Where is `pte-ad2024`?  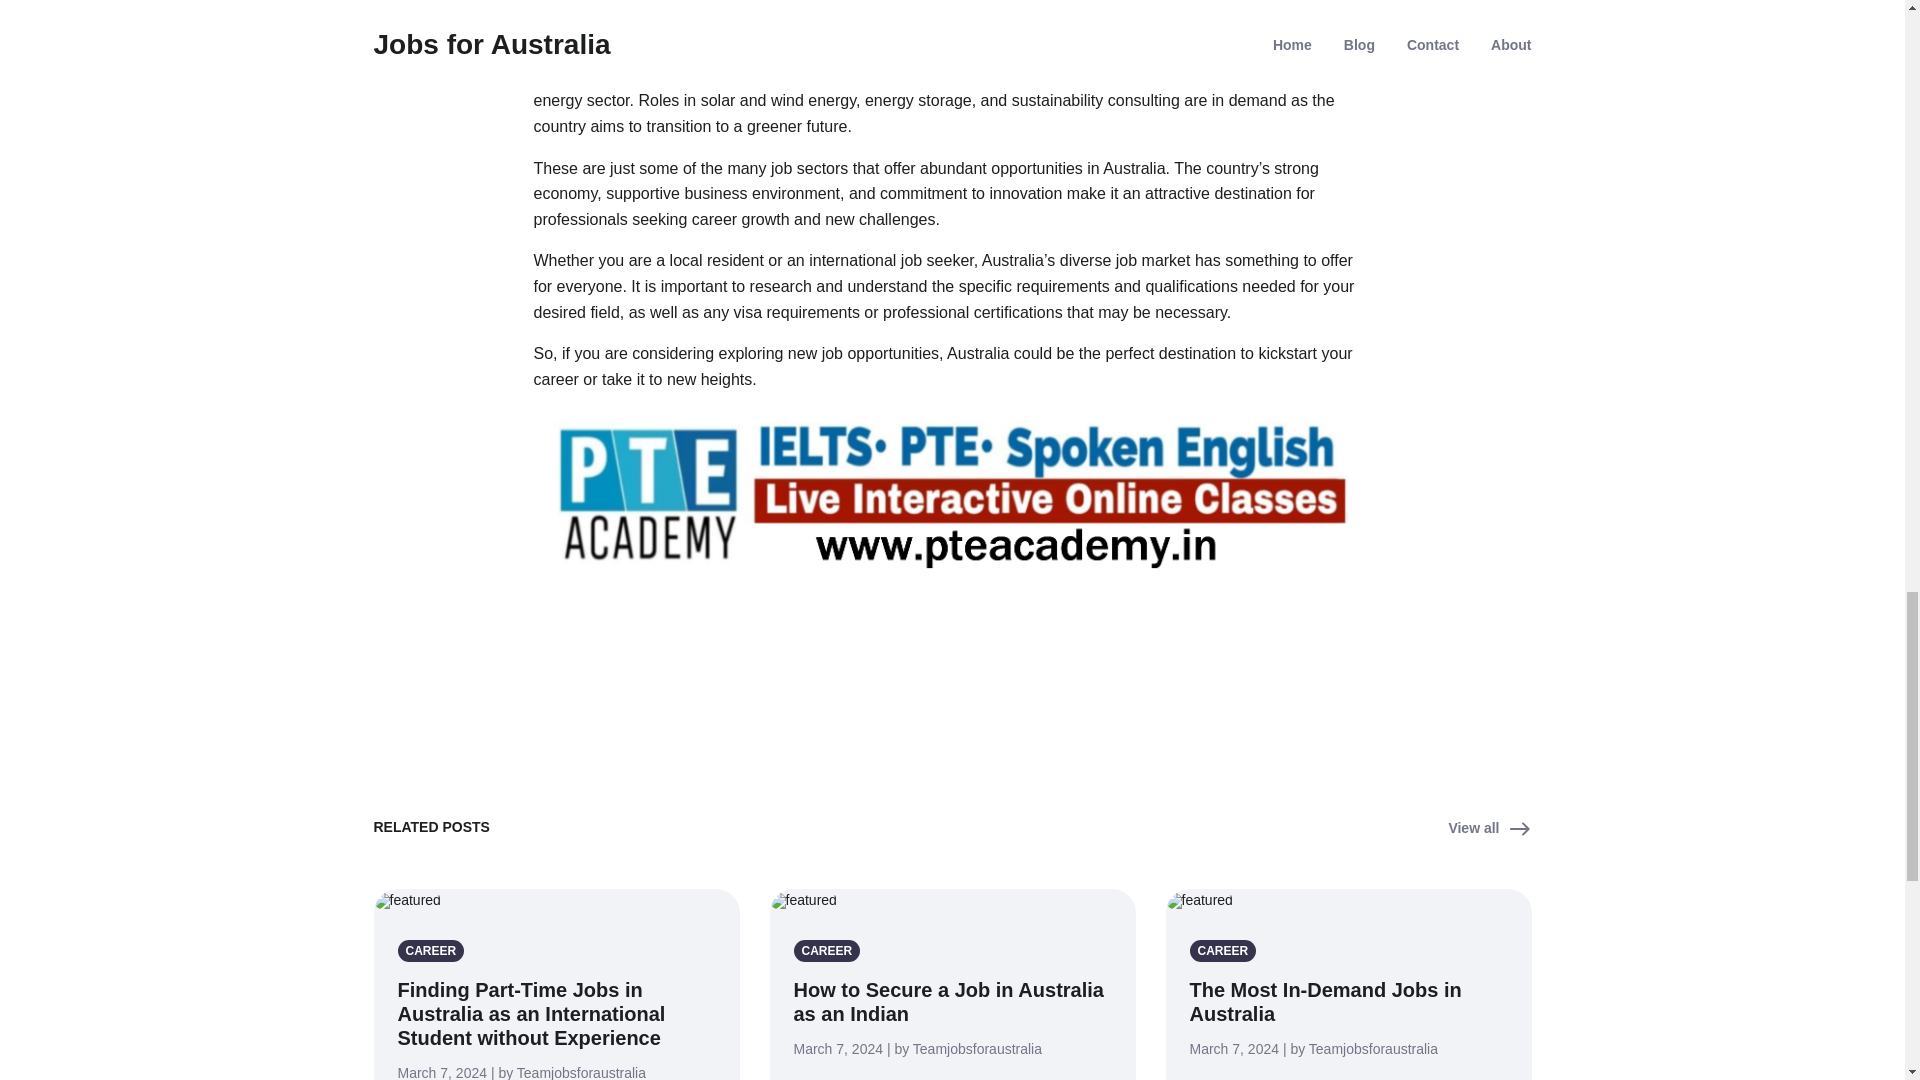 pte-ad2024 is located at coordinates (952, 492).